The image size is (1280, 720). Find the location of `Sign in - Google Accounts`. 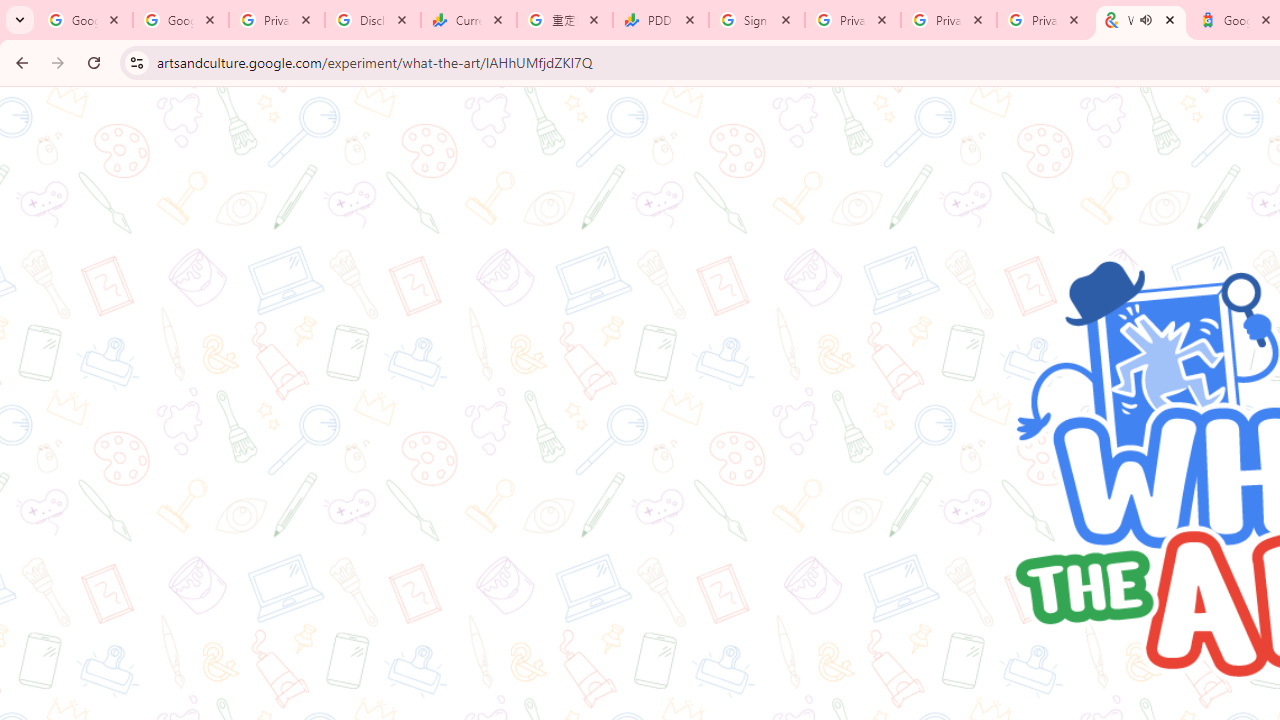

Sign in - Google Accounts is located at coordinates (757, 20).